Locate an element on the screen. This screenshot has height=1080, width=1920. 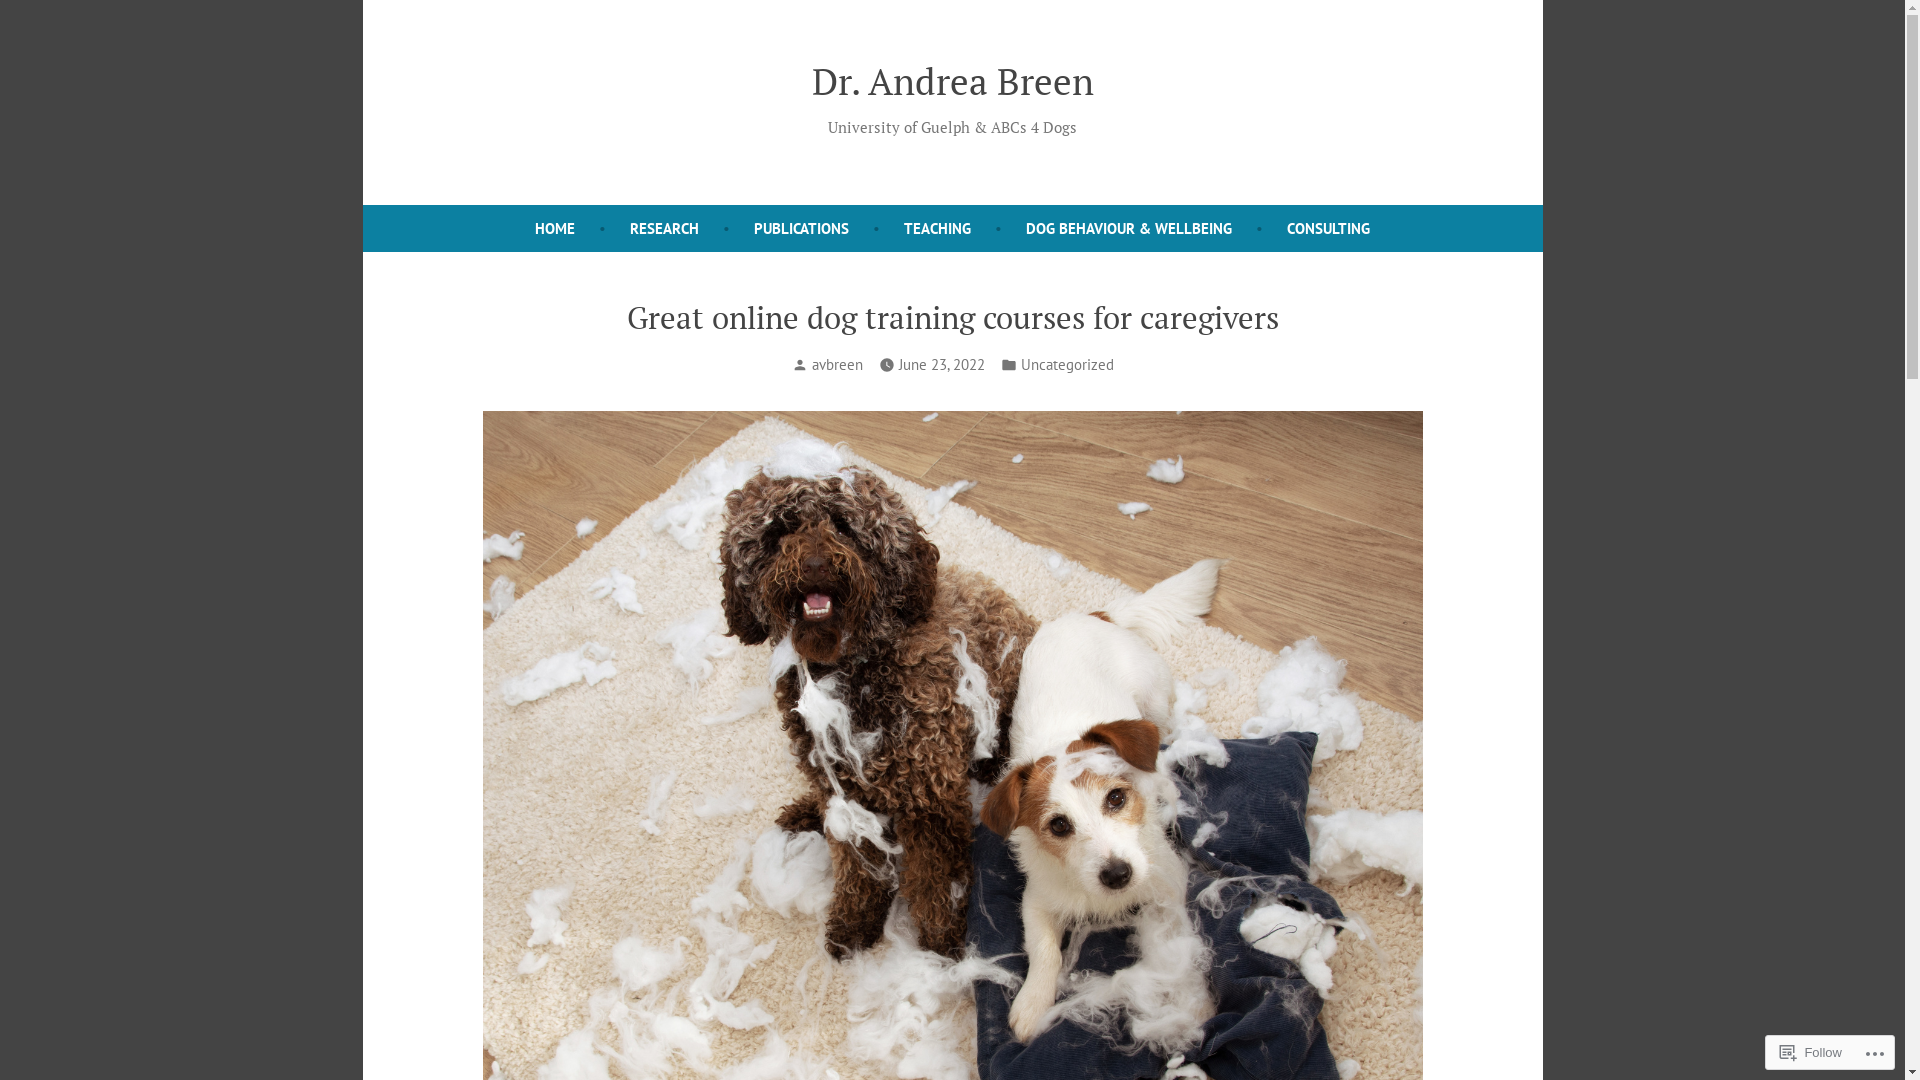
RESEARCH is located at coordinates (664, 228).